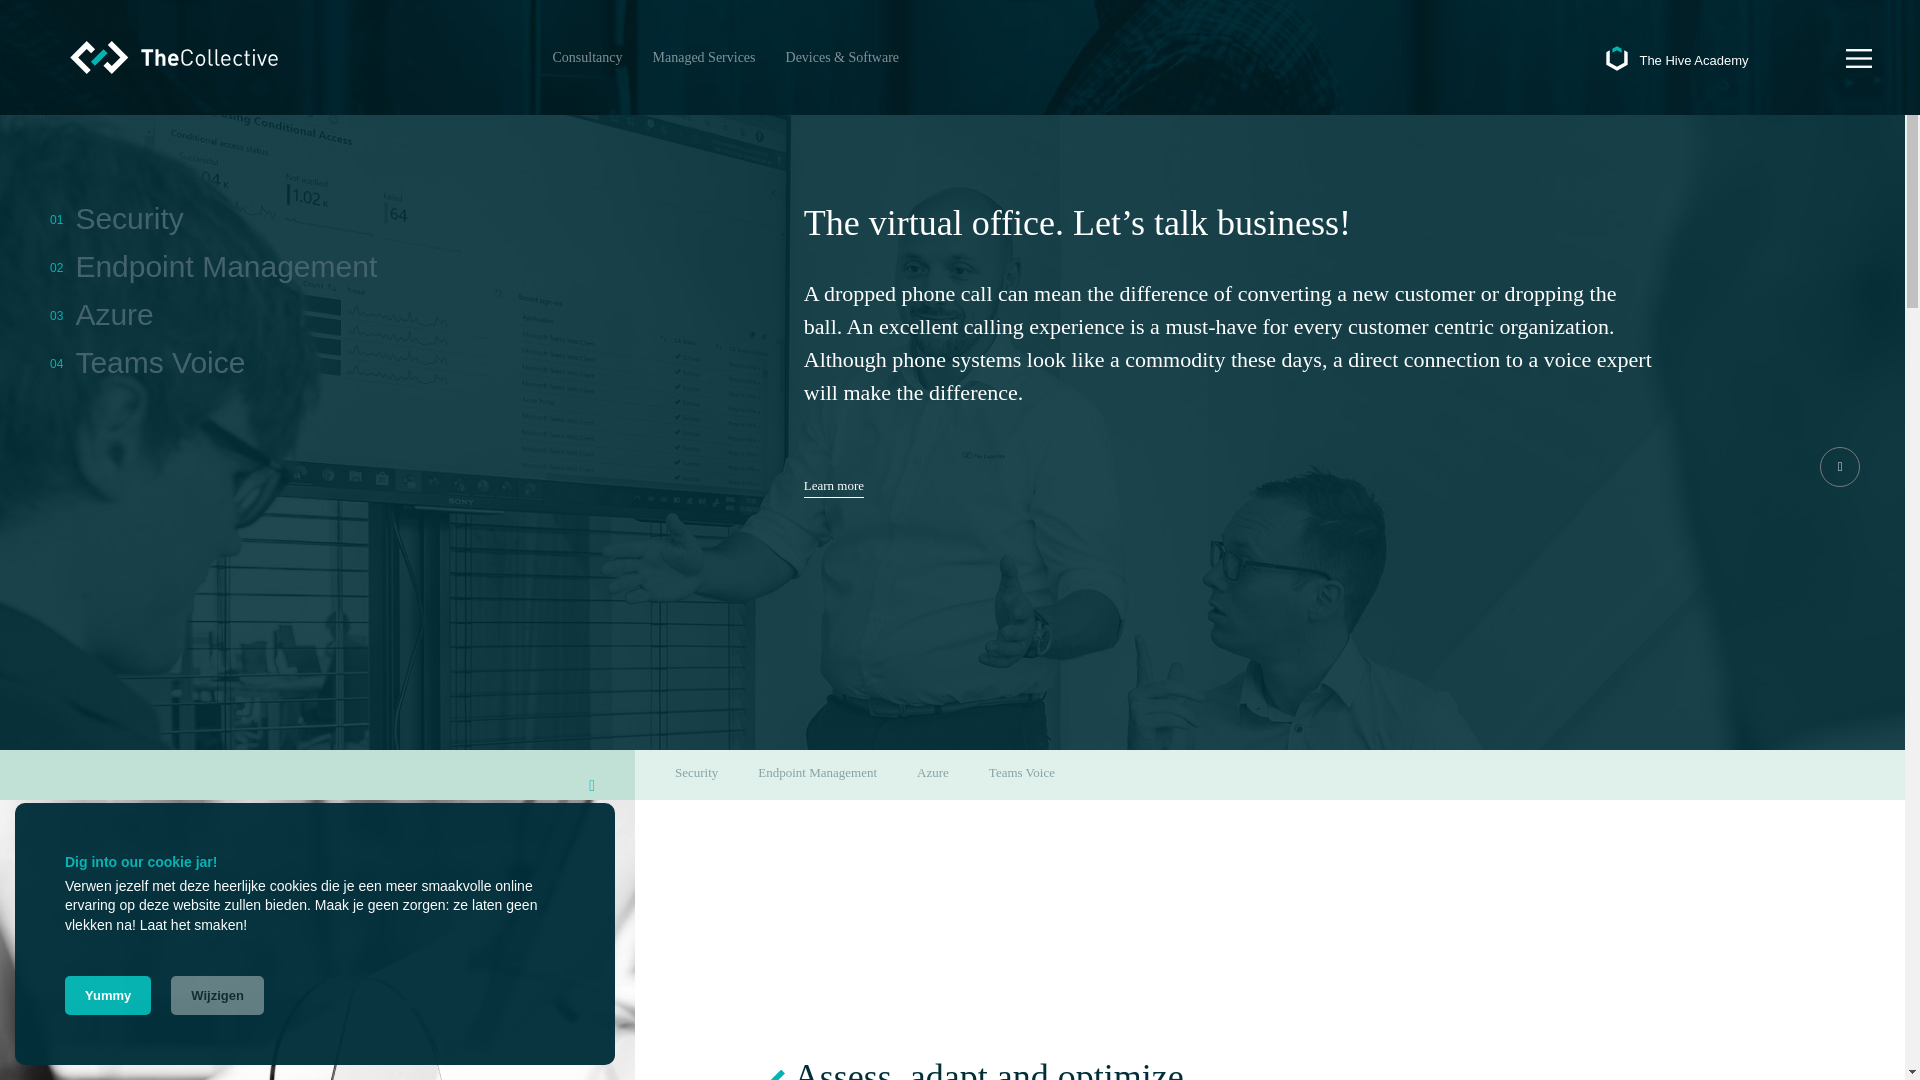 The width and height of the screenshot is (1920, 1080). Describe the element at coordinates (932, 772) in the screenshot. I see `Azure` at that location.